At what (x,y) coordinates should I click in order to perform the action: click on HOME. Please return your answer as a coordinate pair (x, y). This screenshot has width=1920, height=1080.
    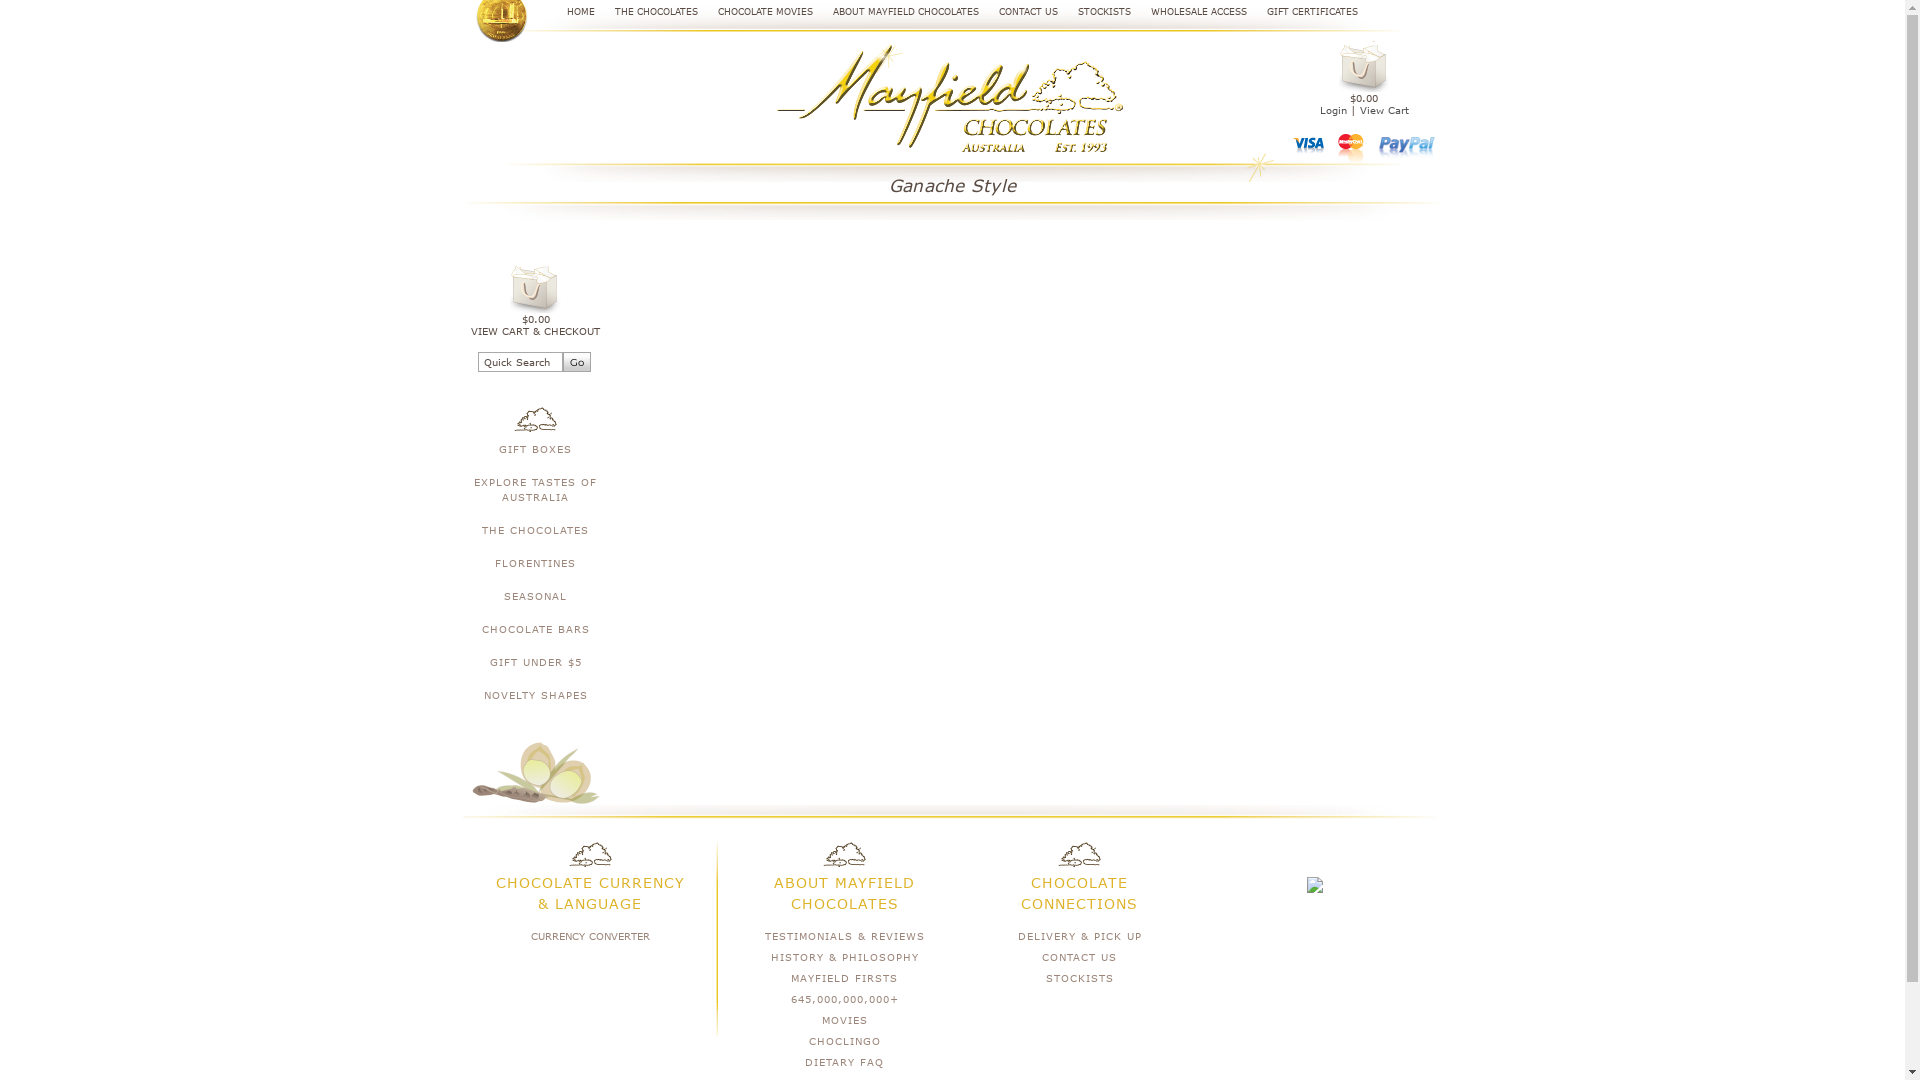
    Looking at the image, I should click on (571, 12).